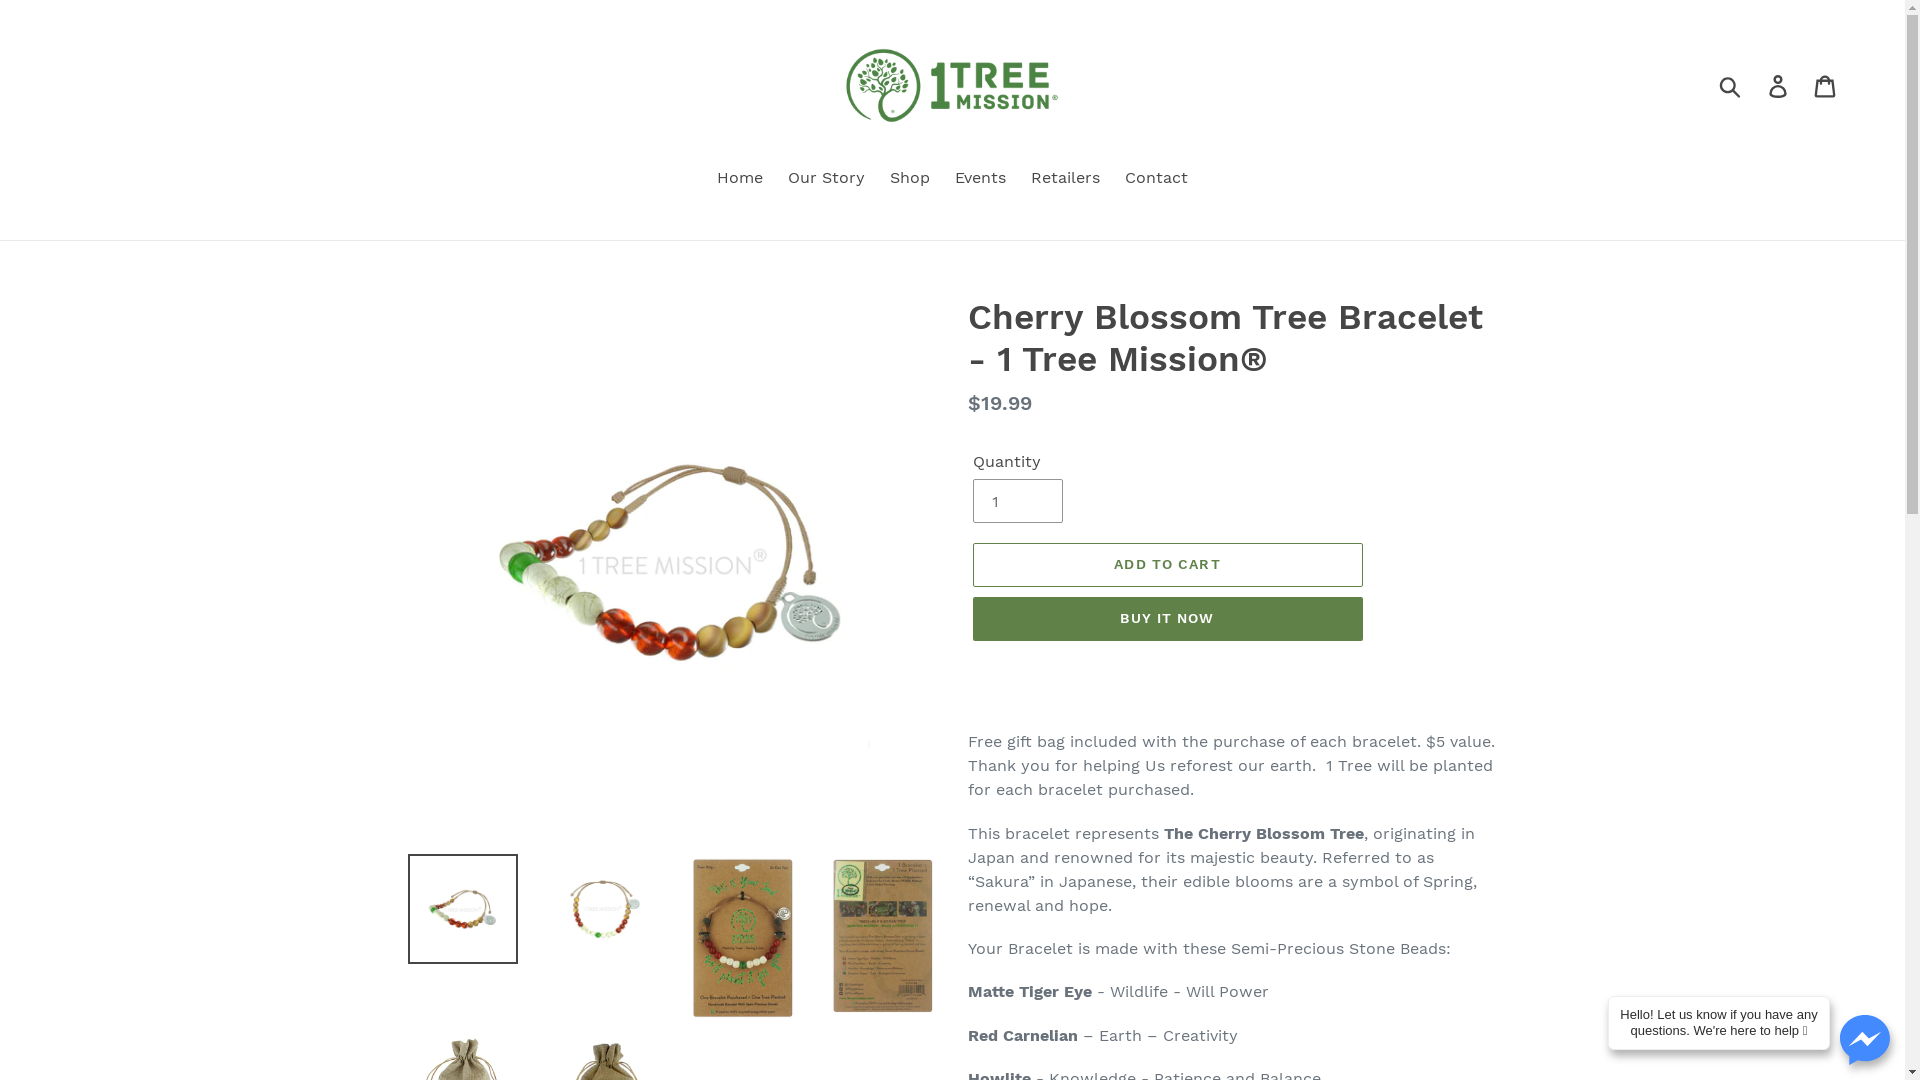 This screenshot has height=1080, width=1920. What do you see at coordinates (1732, 86) in the screenshot?
I see `Submit` at bounding box center [1732, 86].